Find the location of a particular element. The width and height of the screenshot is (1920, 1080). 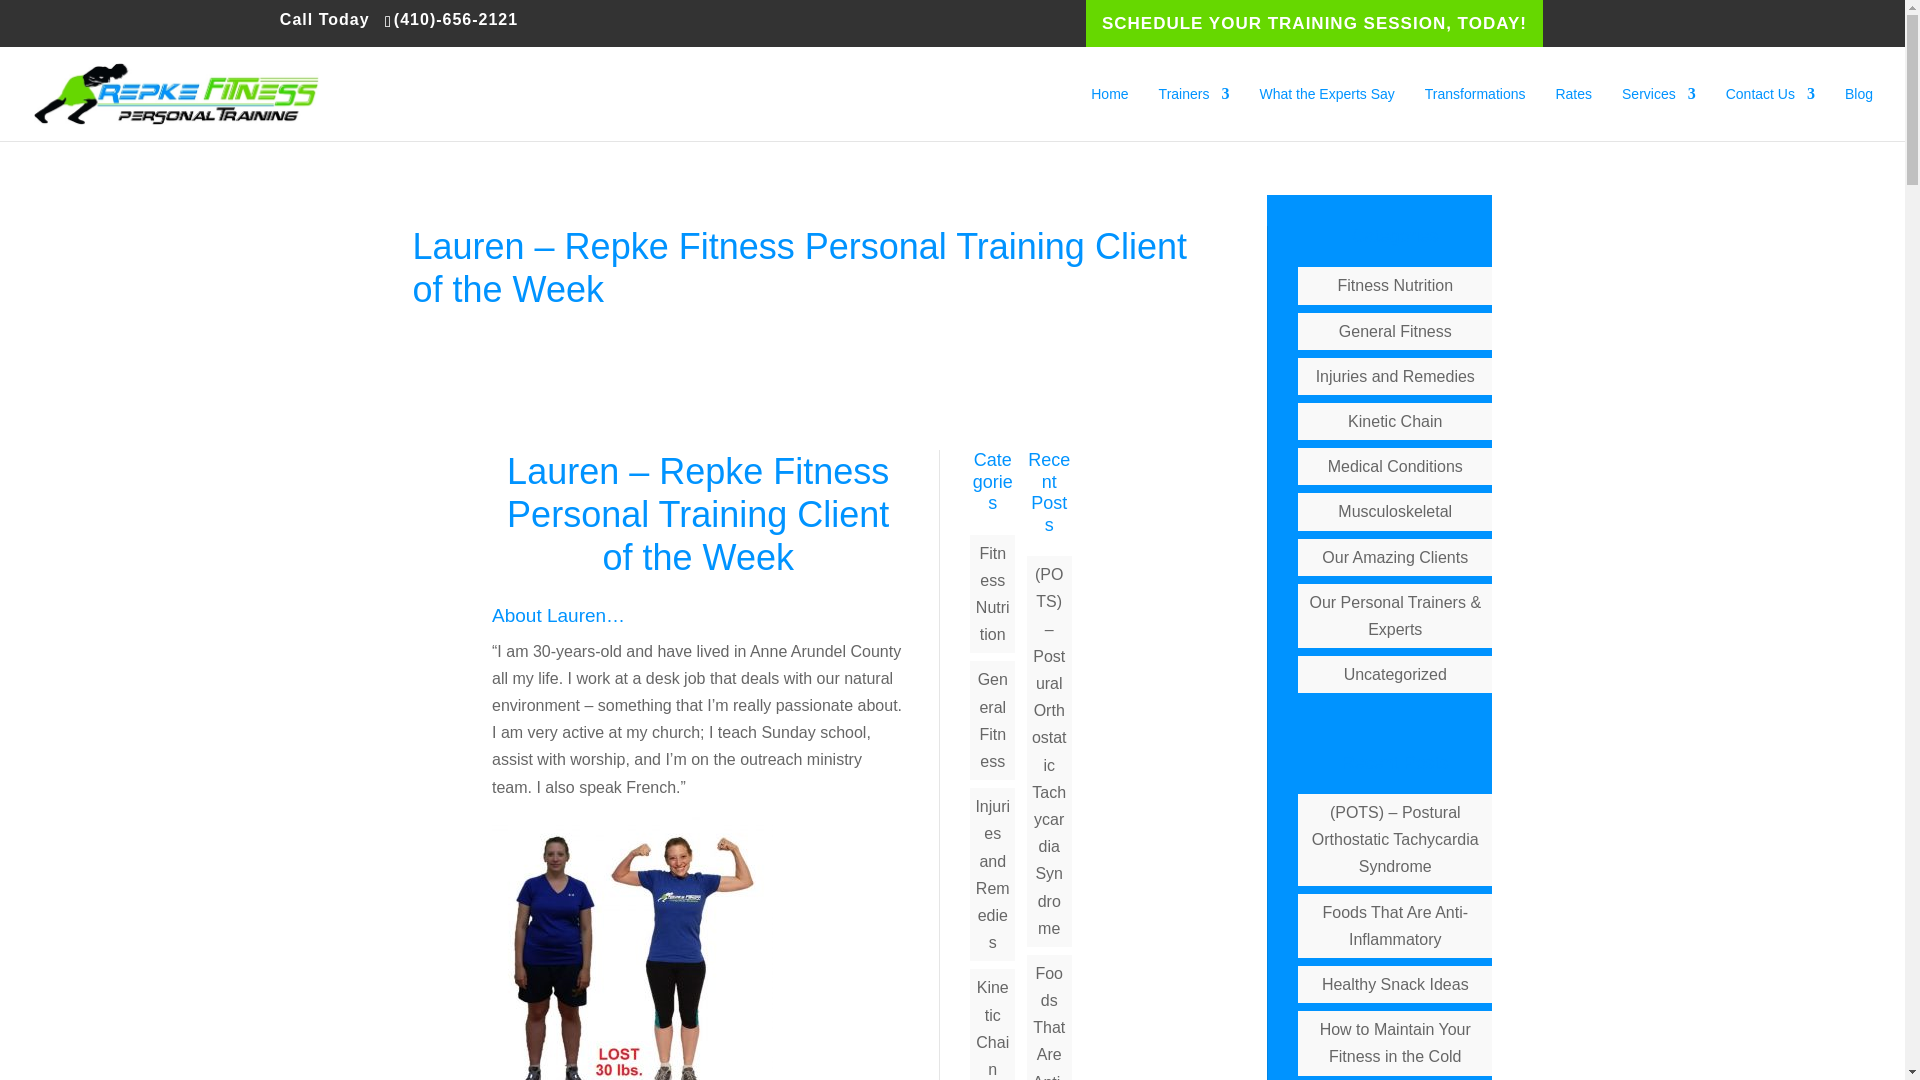

Contact Us is located at coordinates (1770, 114).